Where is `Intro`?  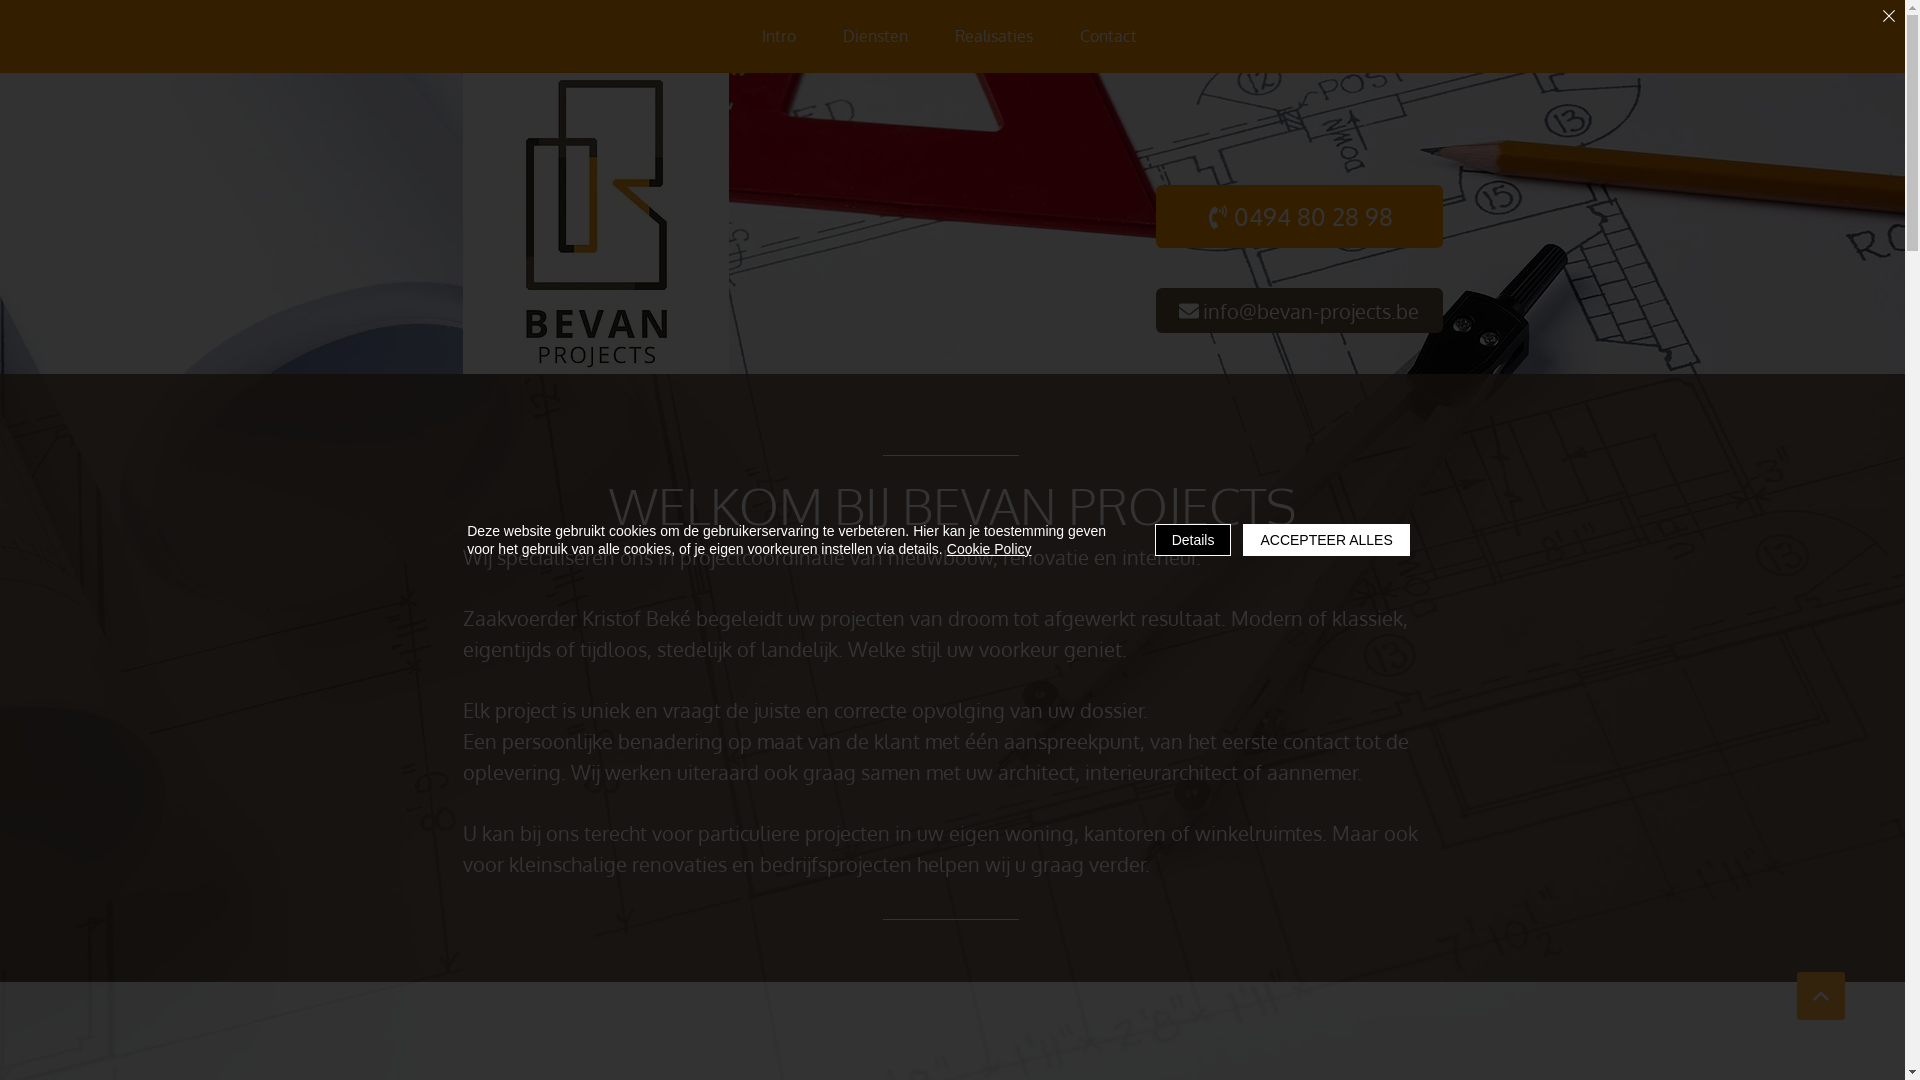 Intro is located at coordinates (778, 36).